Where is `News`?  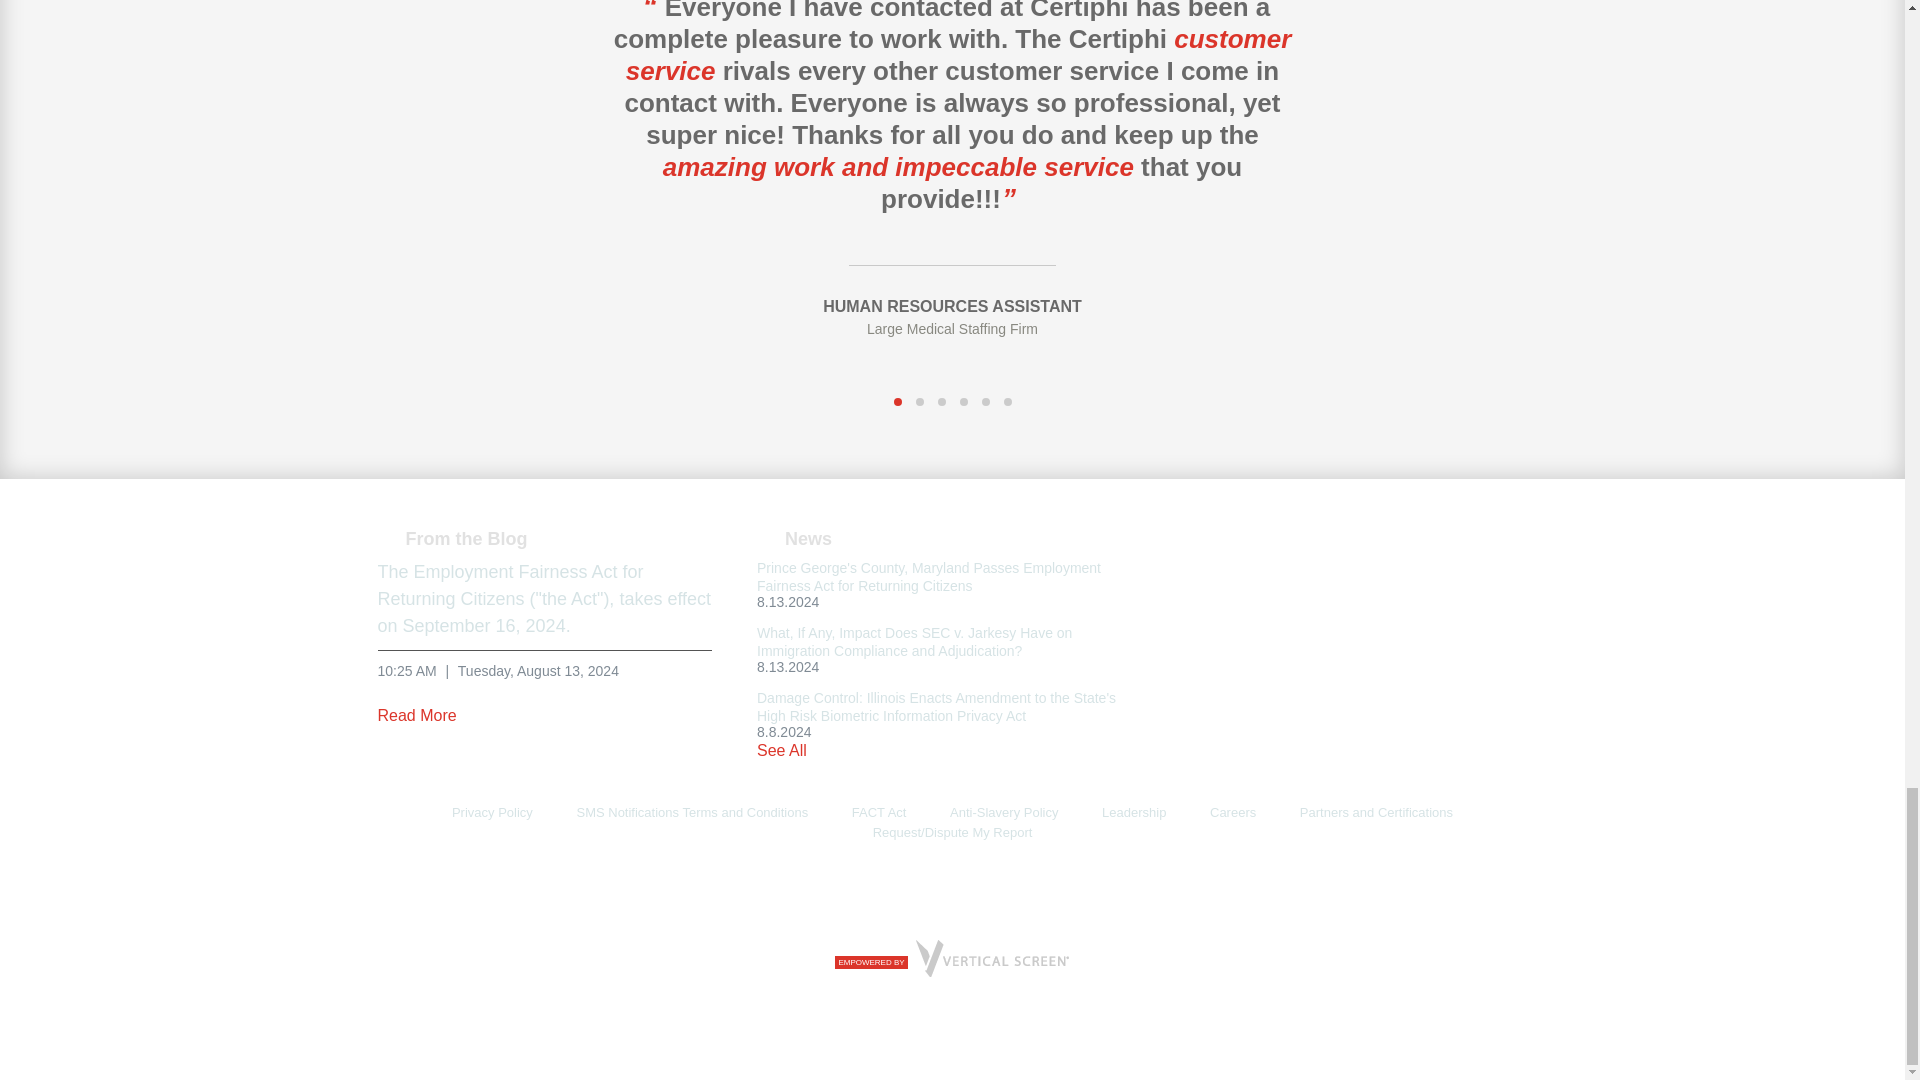
News is located at coordinates (794, 538).